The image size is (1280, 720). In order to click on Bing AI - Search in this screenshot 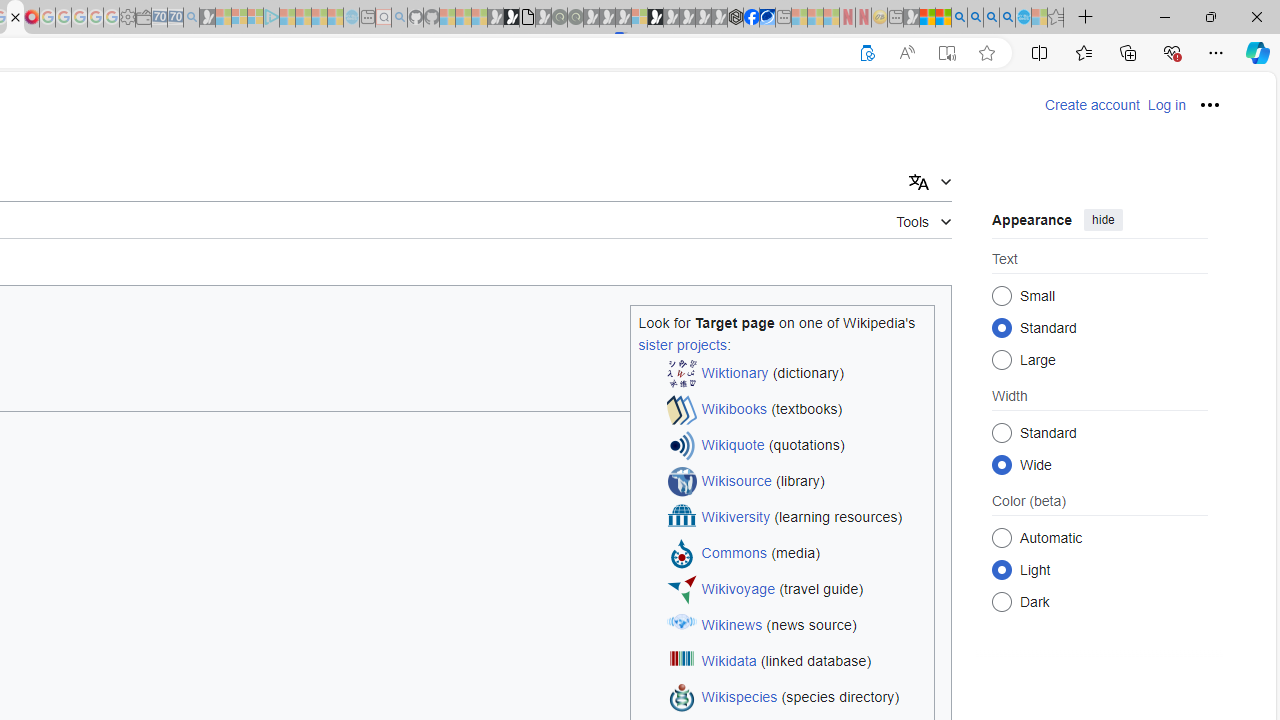, I will do `click(959, 18)`.